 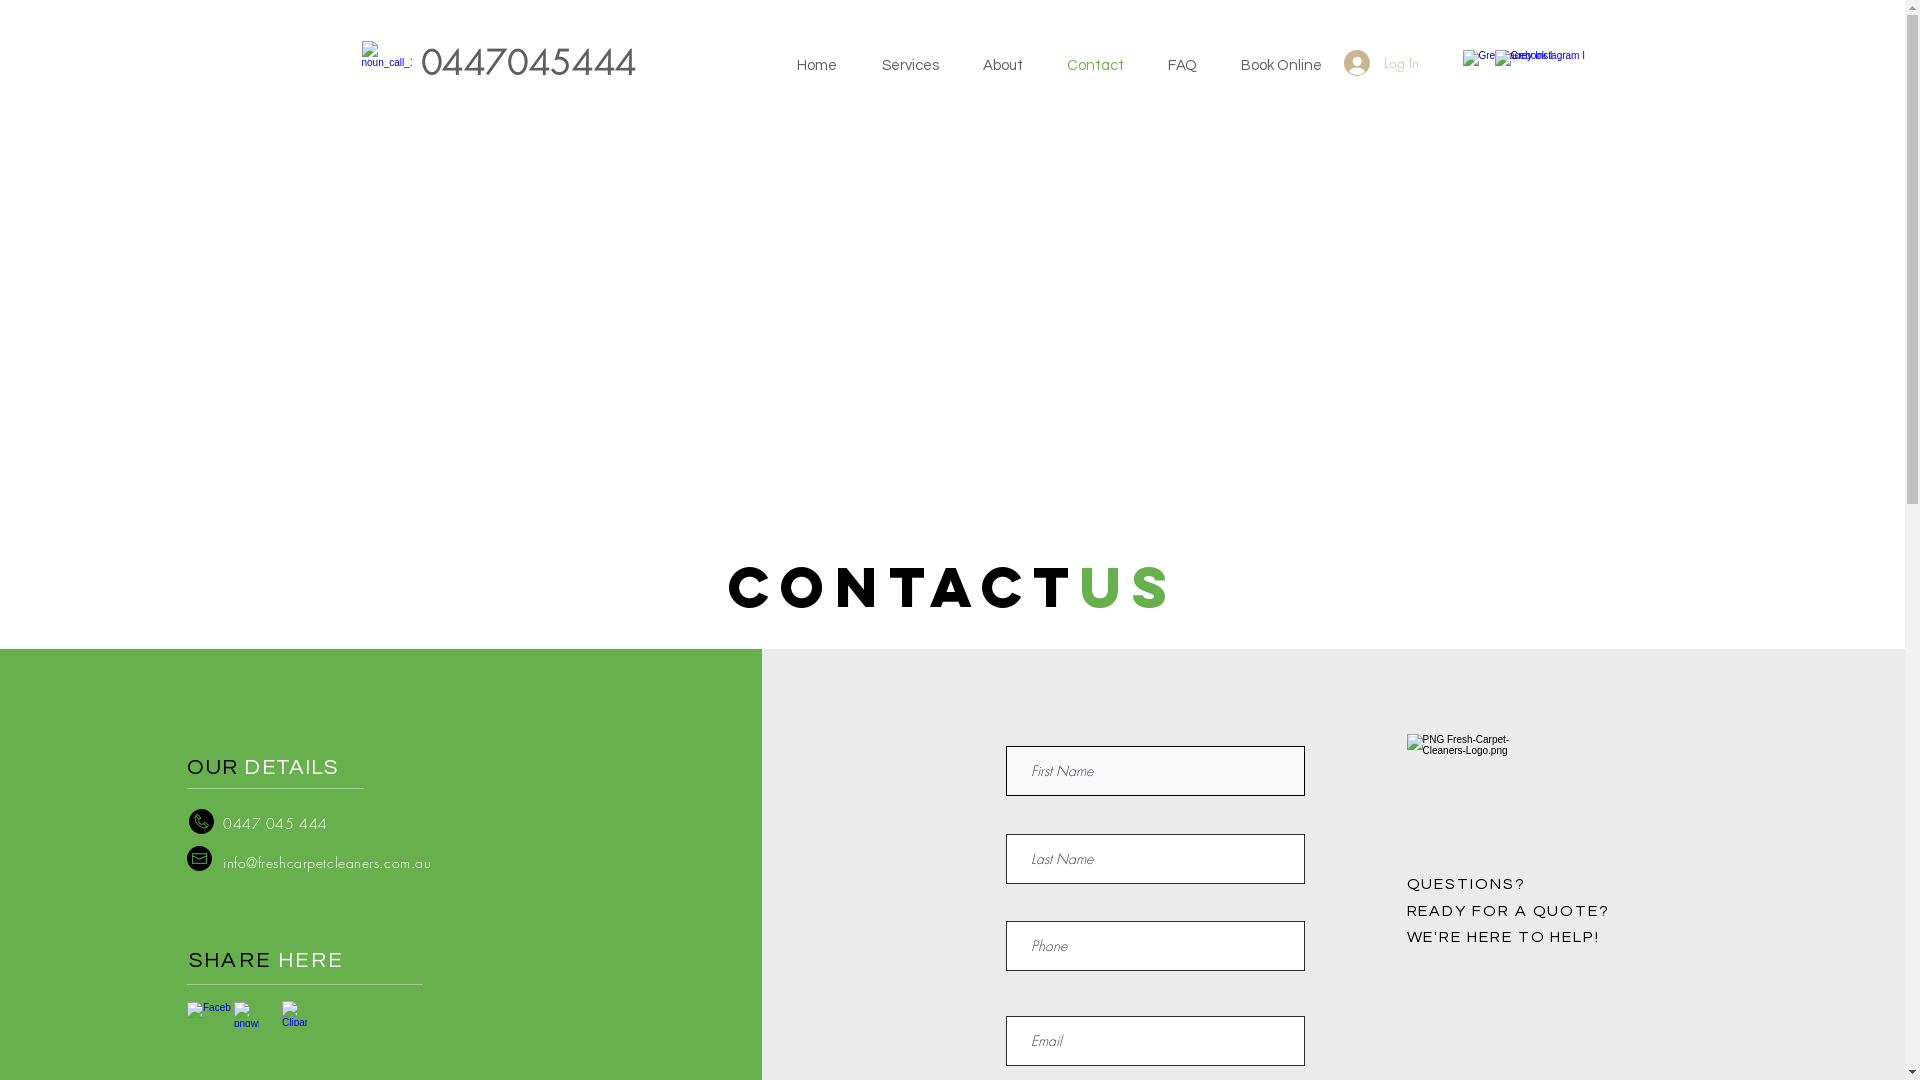 I want to click on About, so click(x=1014, y=66).